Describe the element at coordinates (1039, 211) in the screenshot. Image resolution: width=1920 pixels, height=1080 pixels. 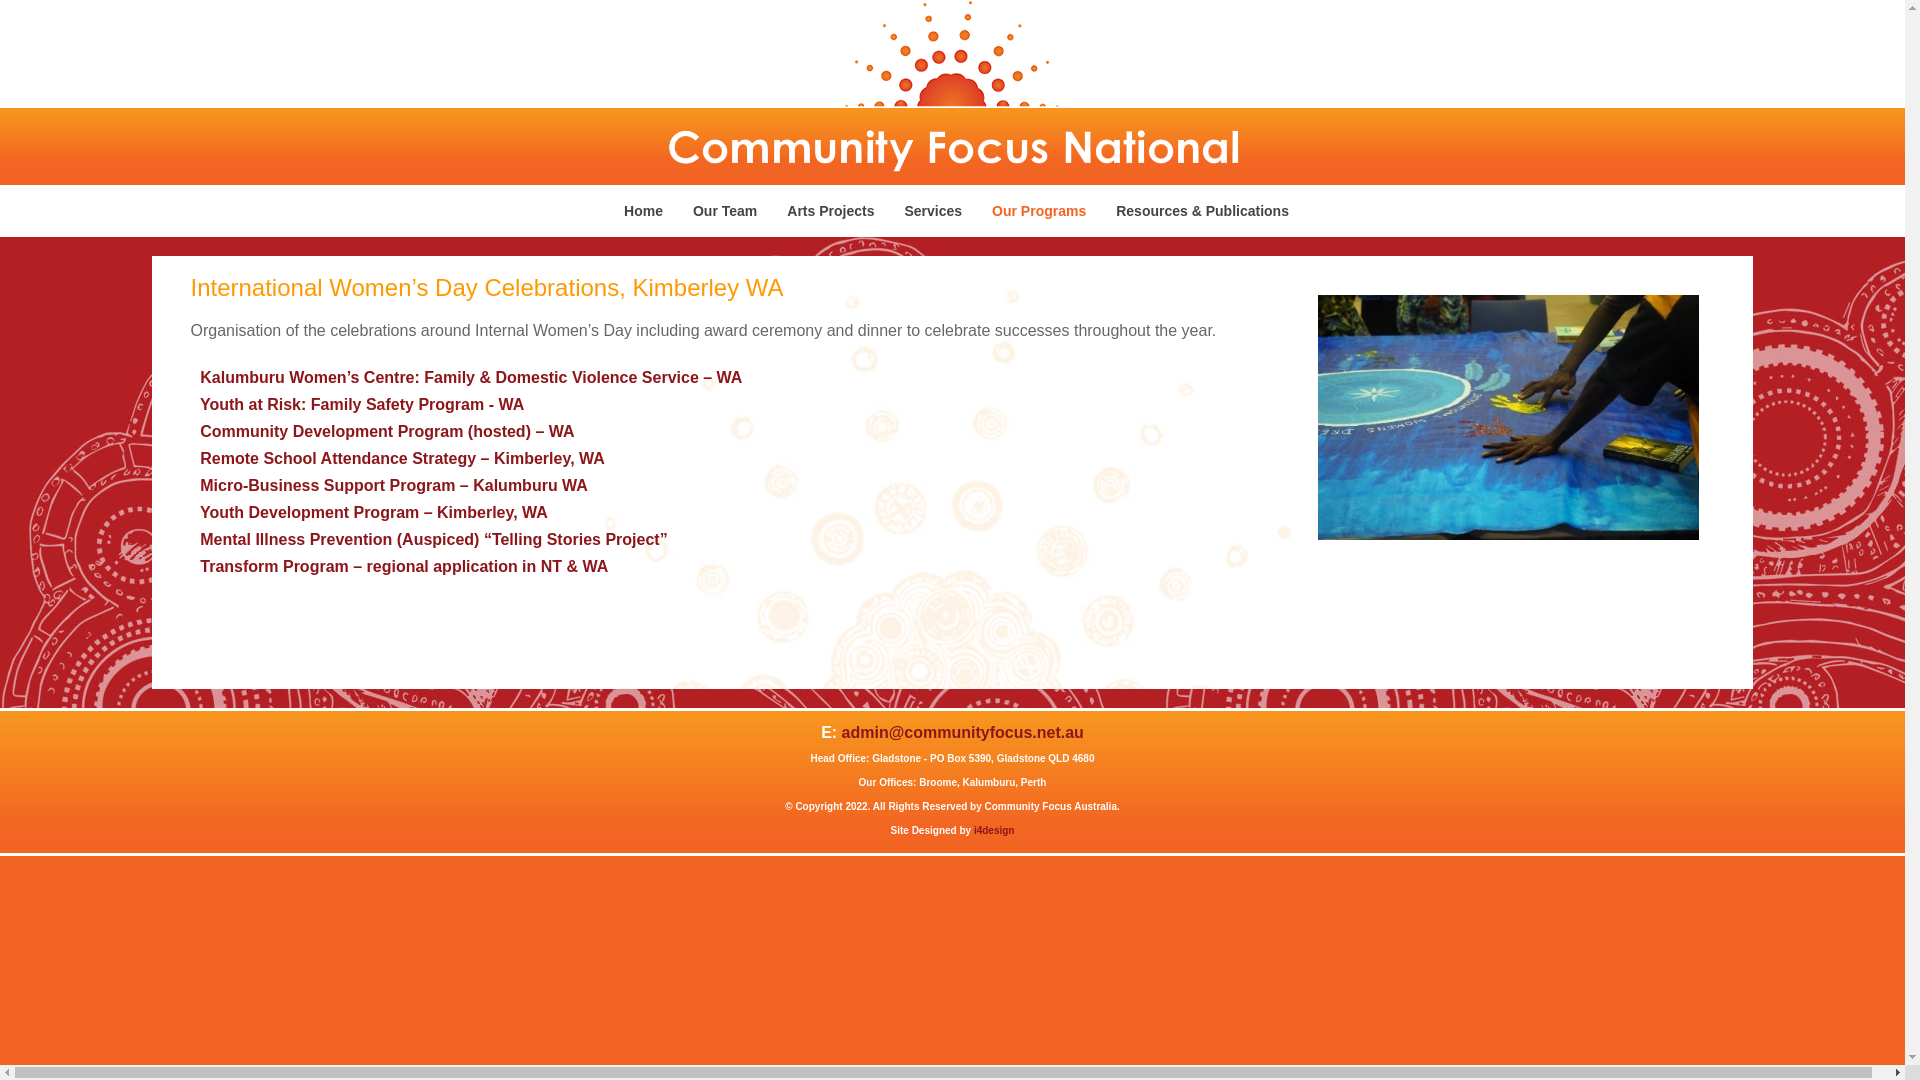
I see `Our Programs` at that location.